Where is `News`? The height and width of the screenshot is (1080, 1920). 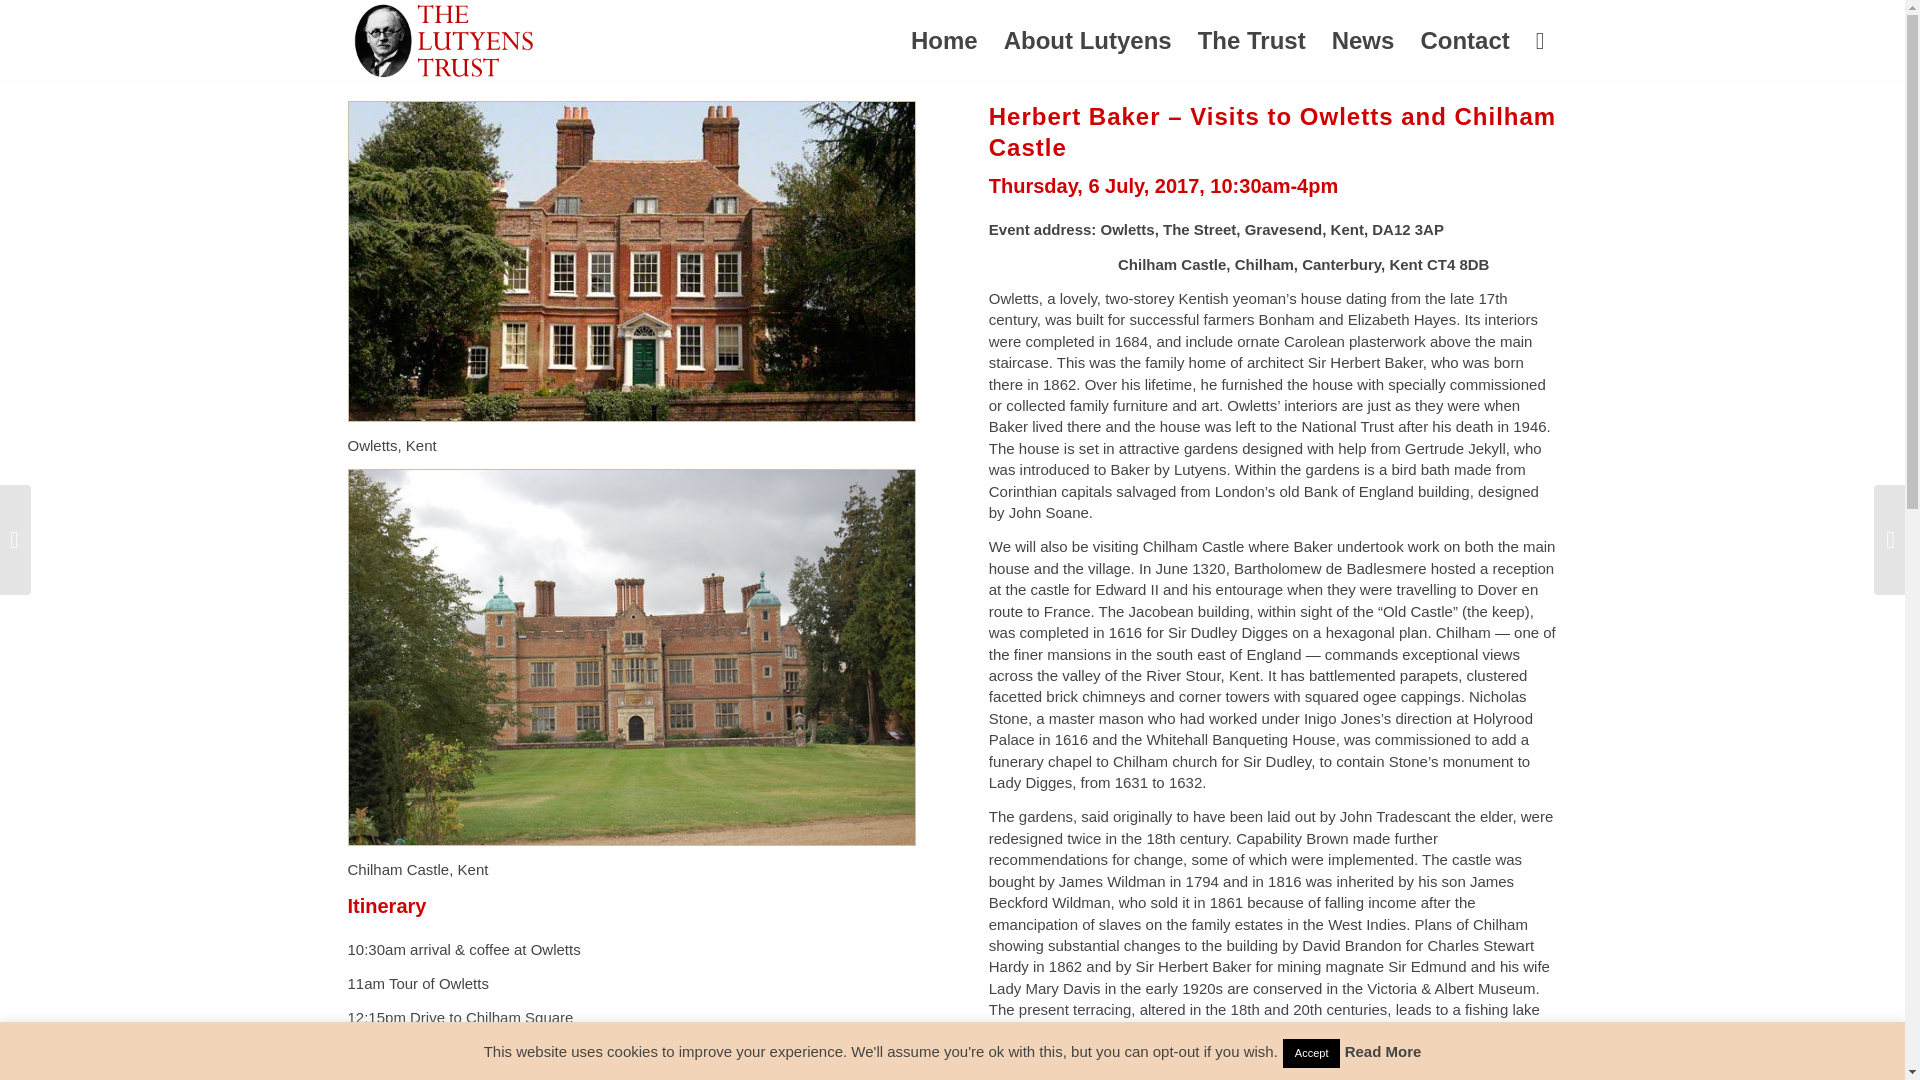 News is located at coordinates (1363, 41).